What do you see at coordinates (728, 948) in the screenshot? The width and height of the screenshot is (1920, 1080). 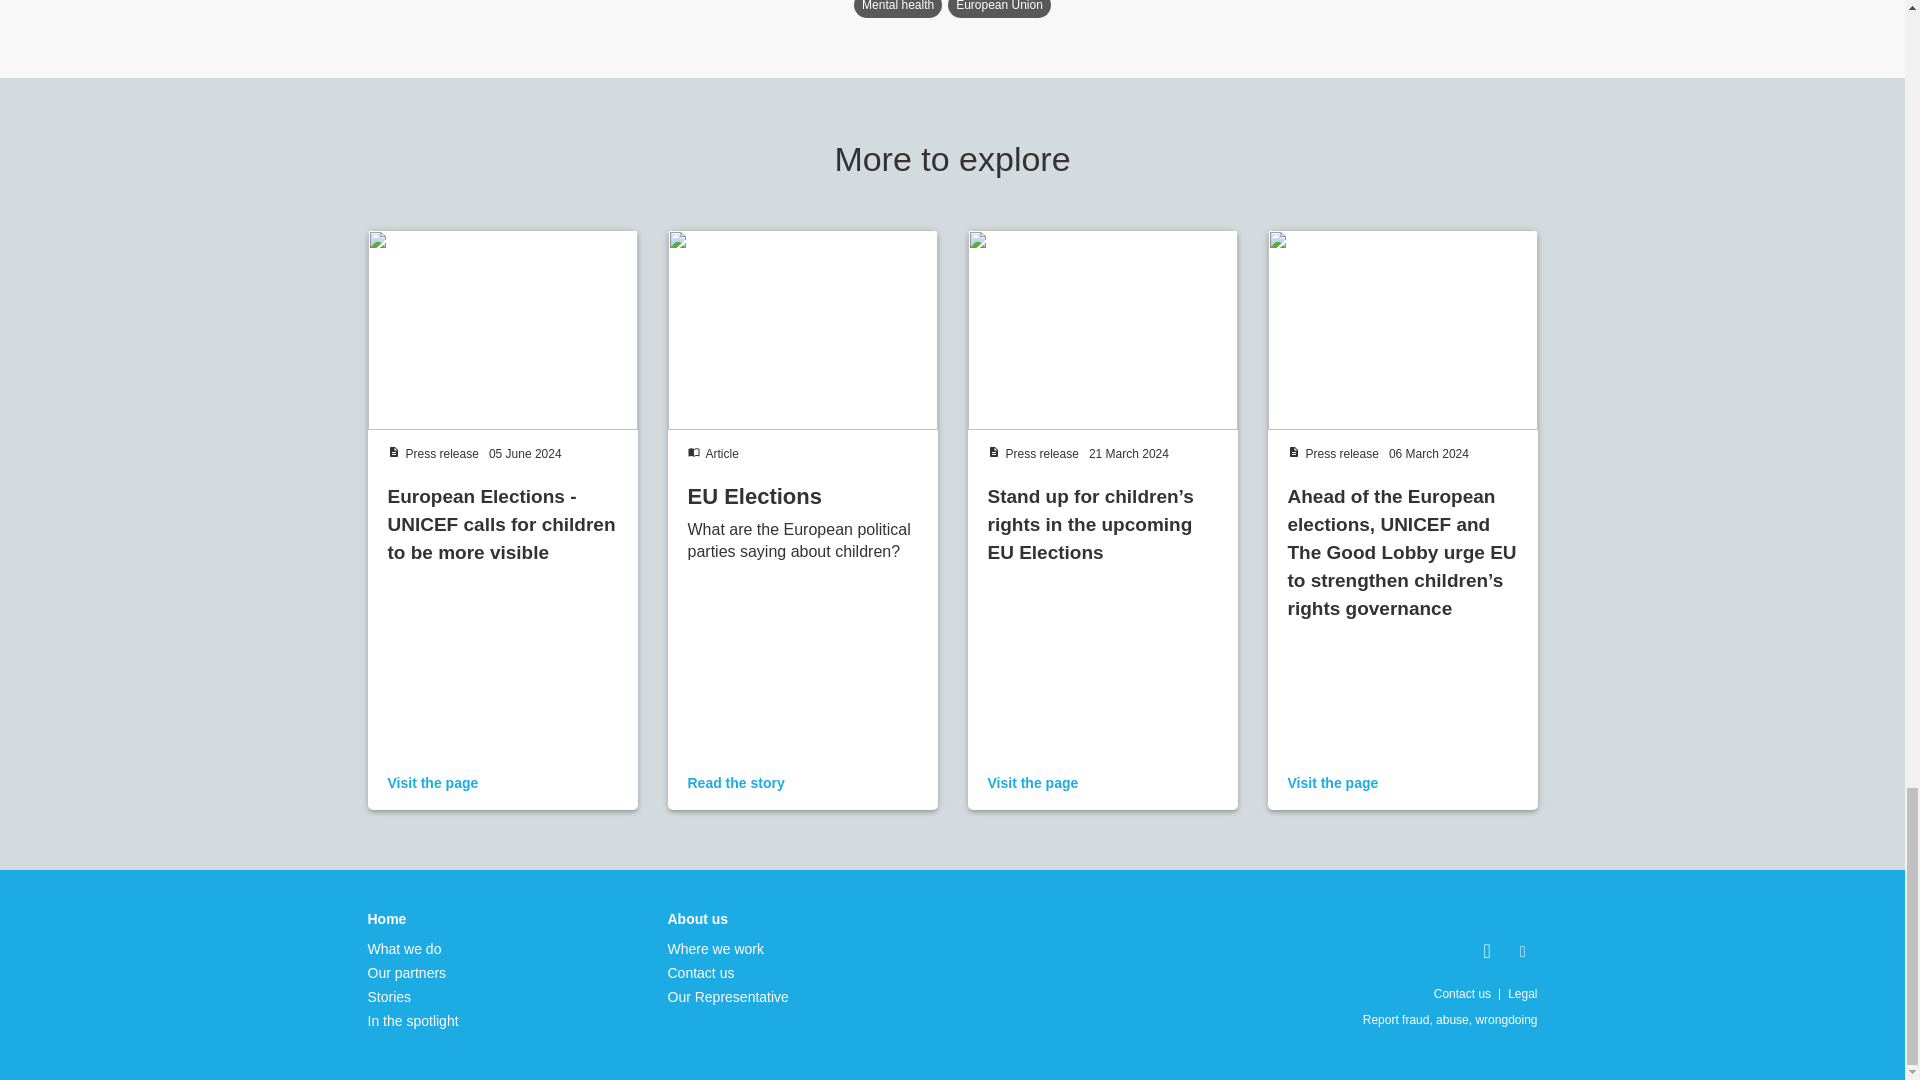 I see `Where we work` at bounding box center [728, 948].